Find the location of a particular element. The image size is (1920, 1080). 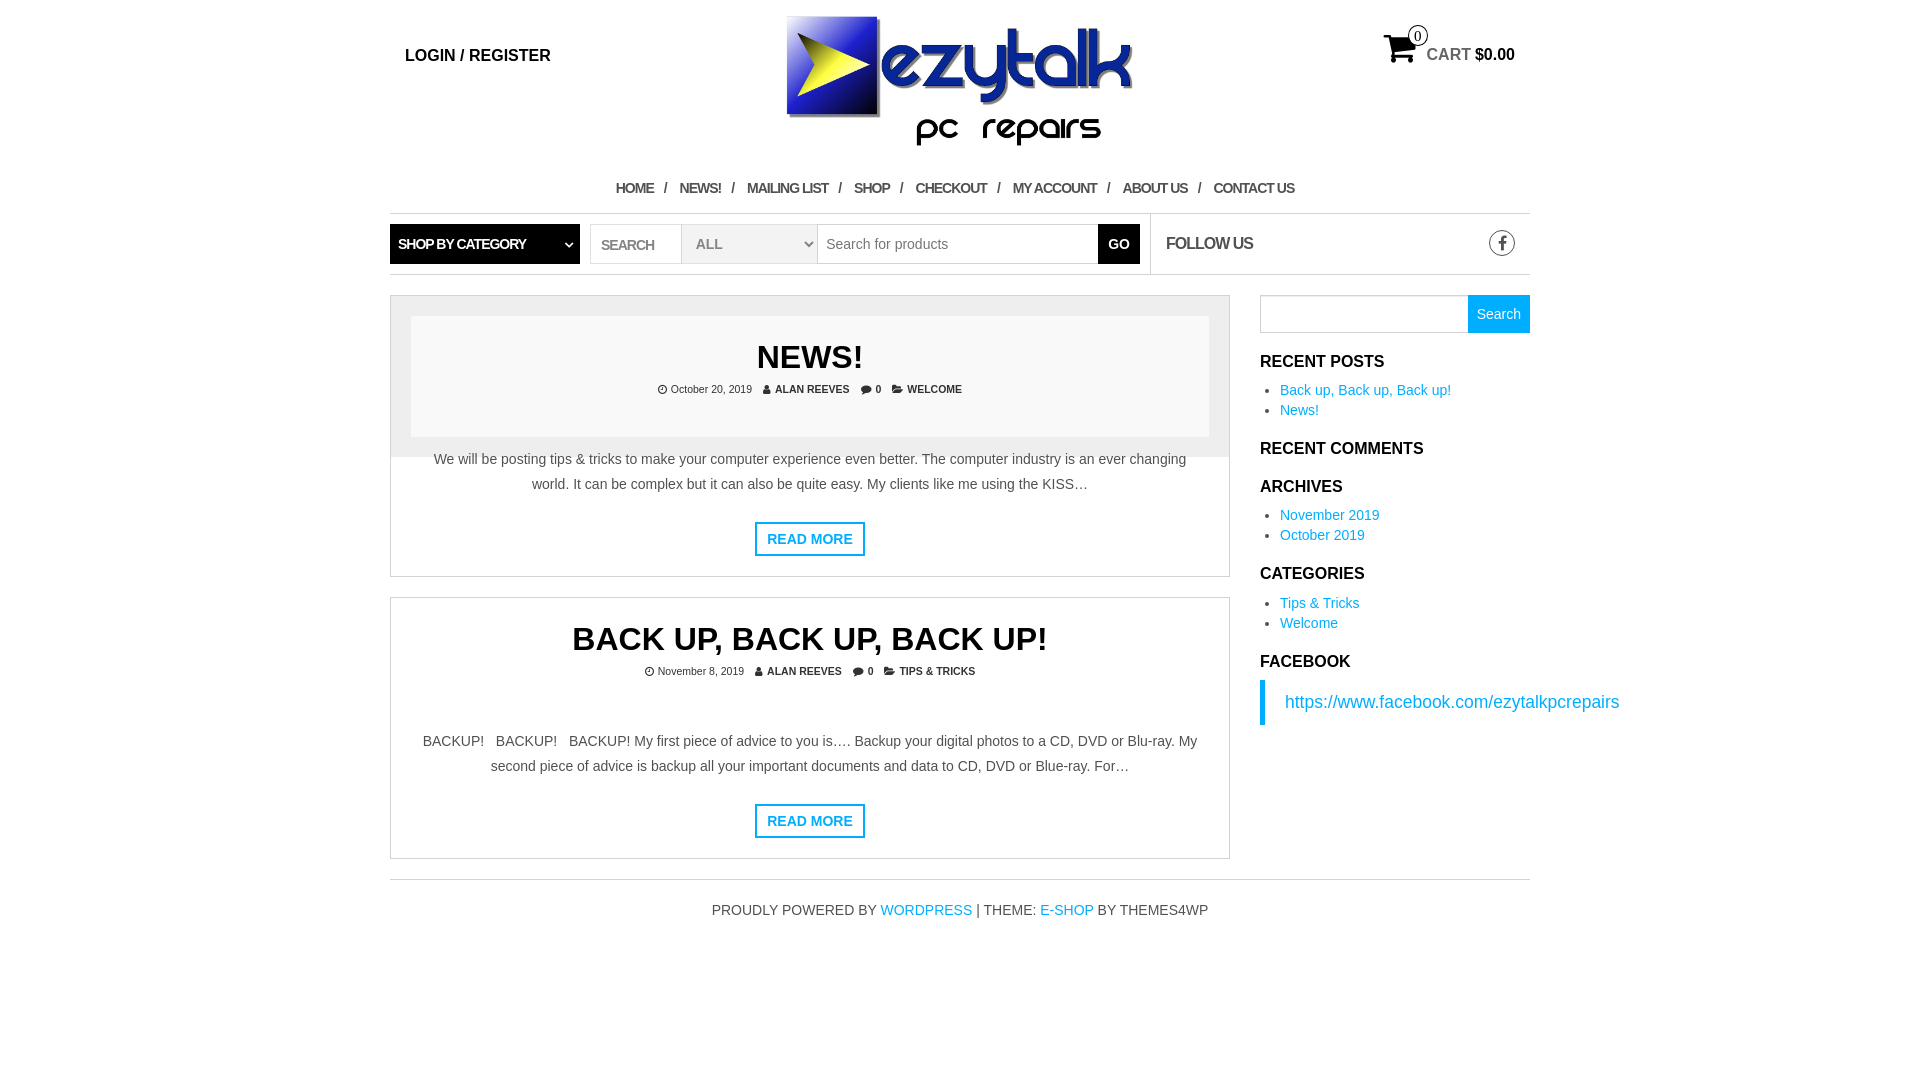

ABOUT US is located at coordinates (1162, 187).